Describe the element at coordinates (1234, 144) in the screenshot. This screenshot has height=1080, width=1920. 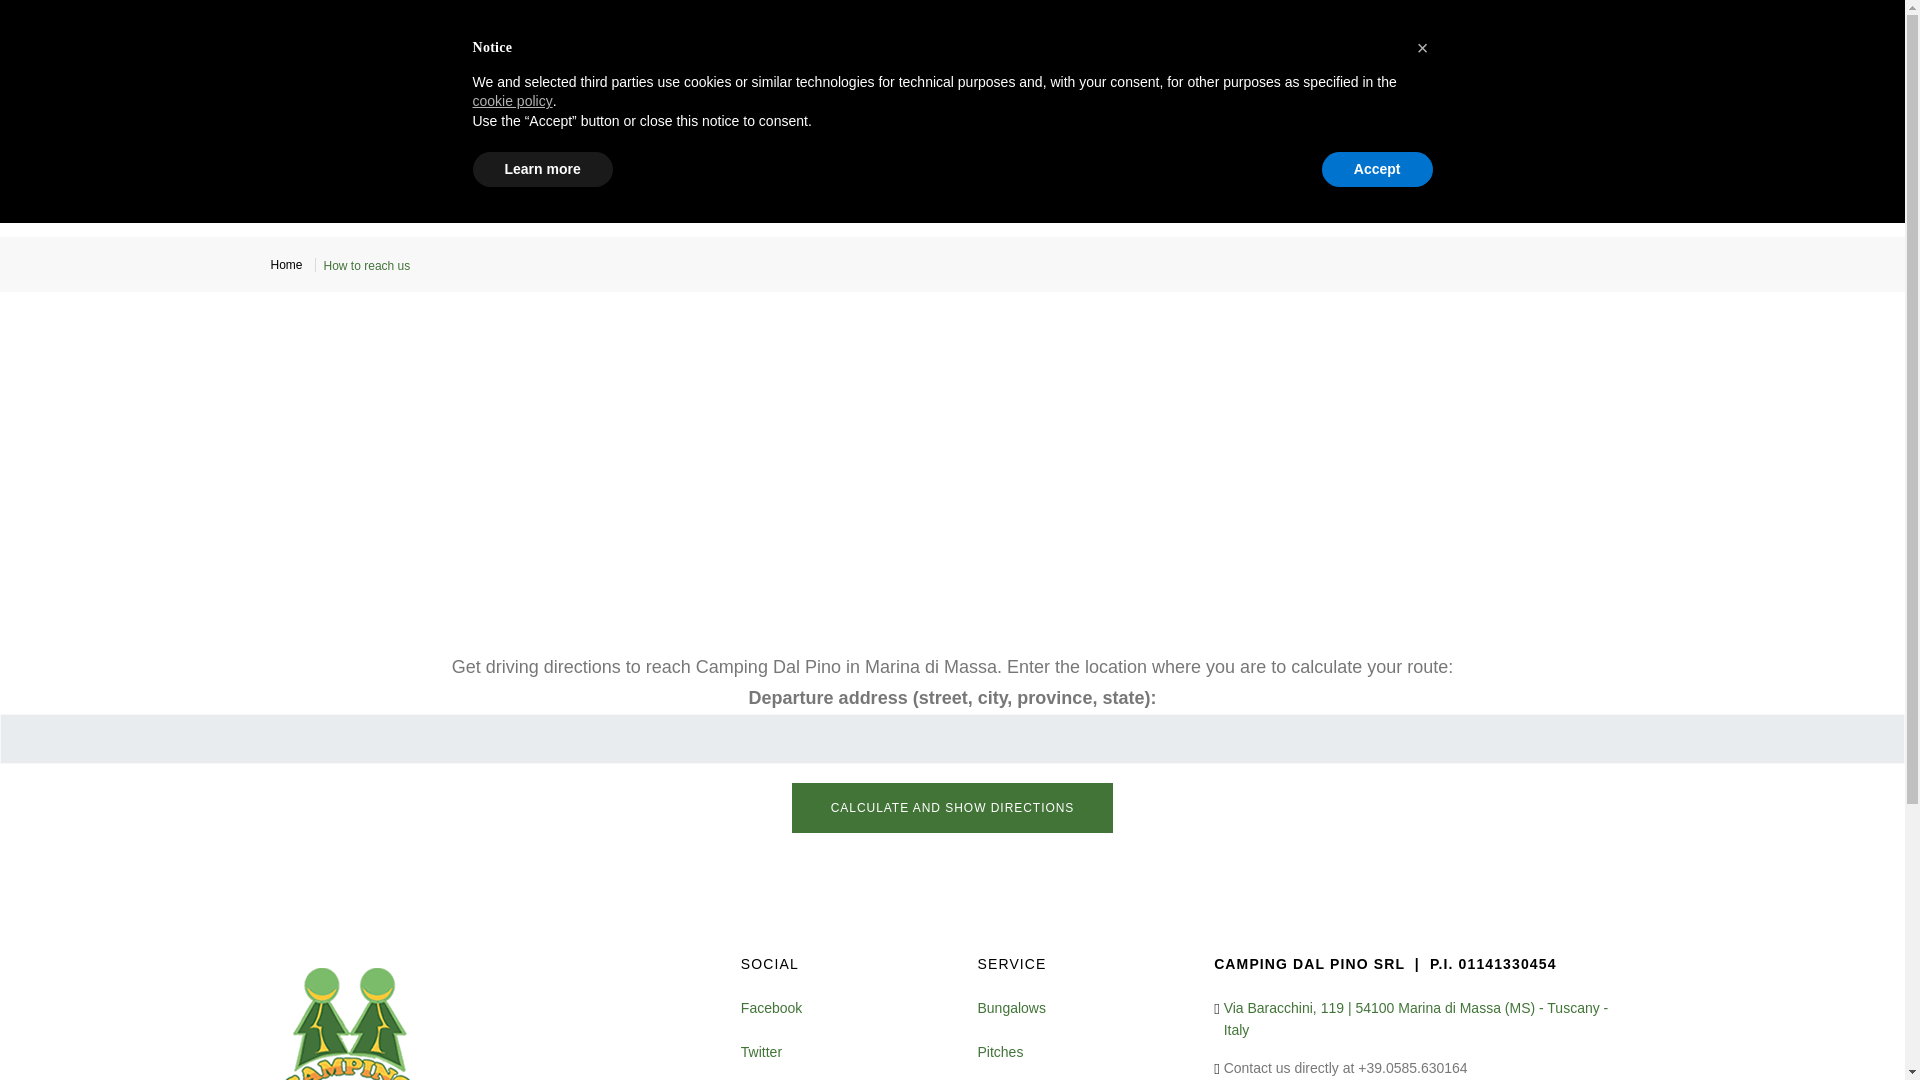
I see `Contacts` at that location.